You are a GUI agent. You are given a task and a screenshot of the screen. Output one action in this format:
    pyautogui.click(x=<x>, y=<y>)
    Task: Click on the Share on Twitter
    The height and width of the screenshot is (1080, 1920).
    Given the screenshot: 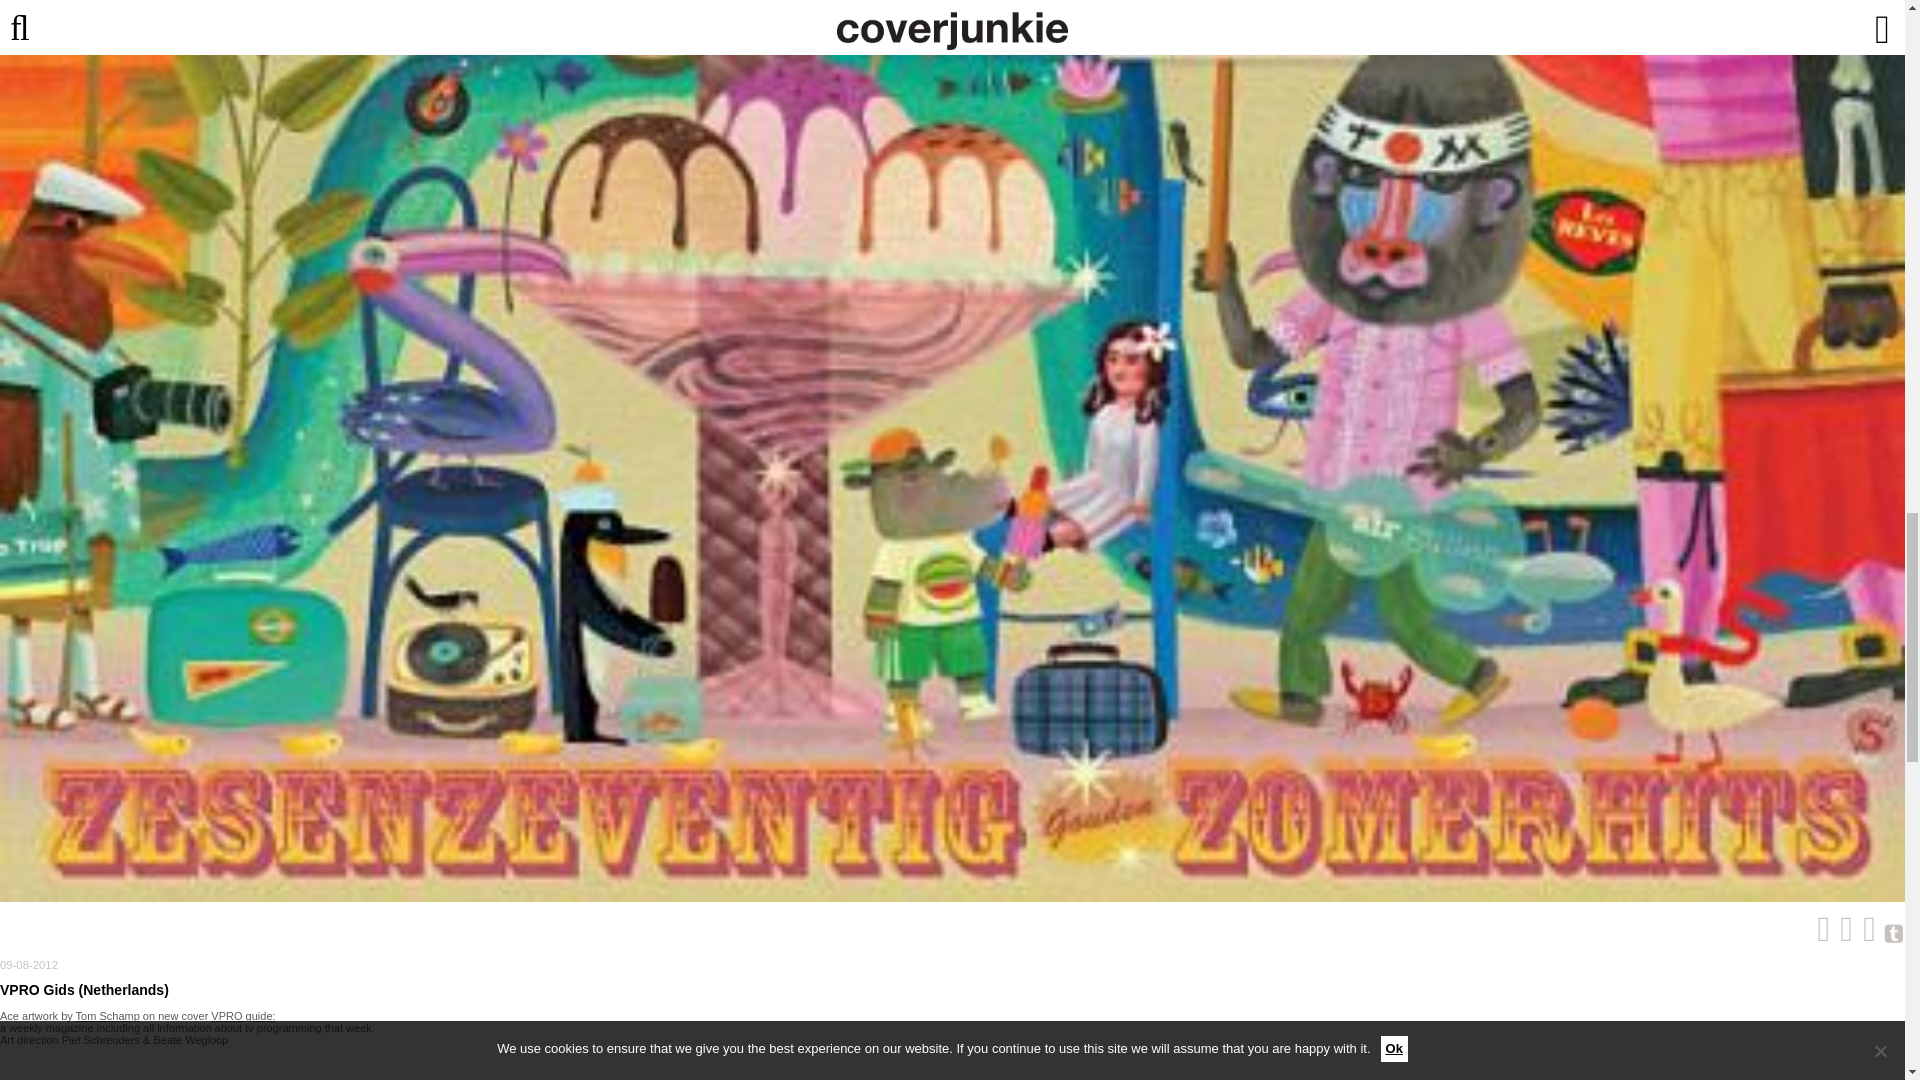 What is the action you would take?
    pyautogui.click(x=1818, y=934)
    